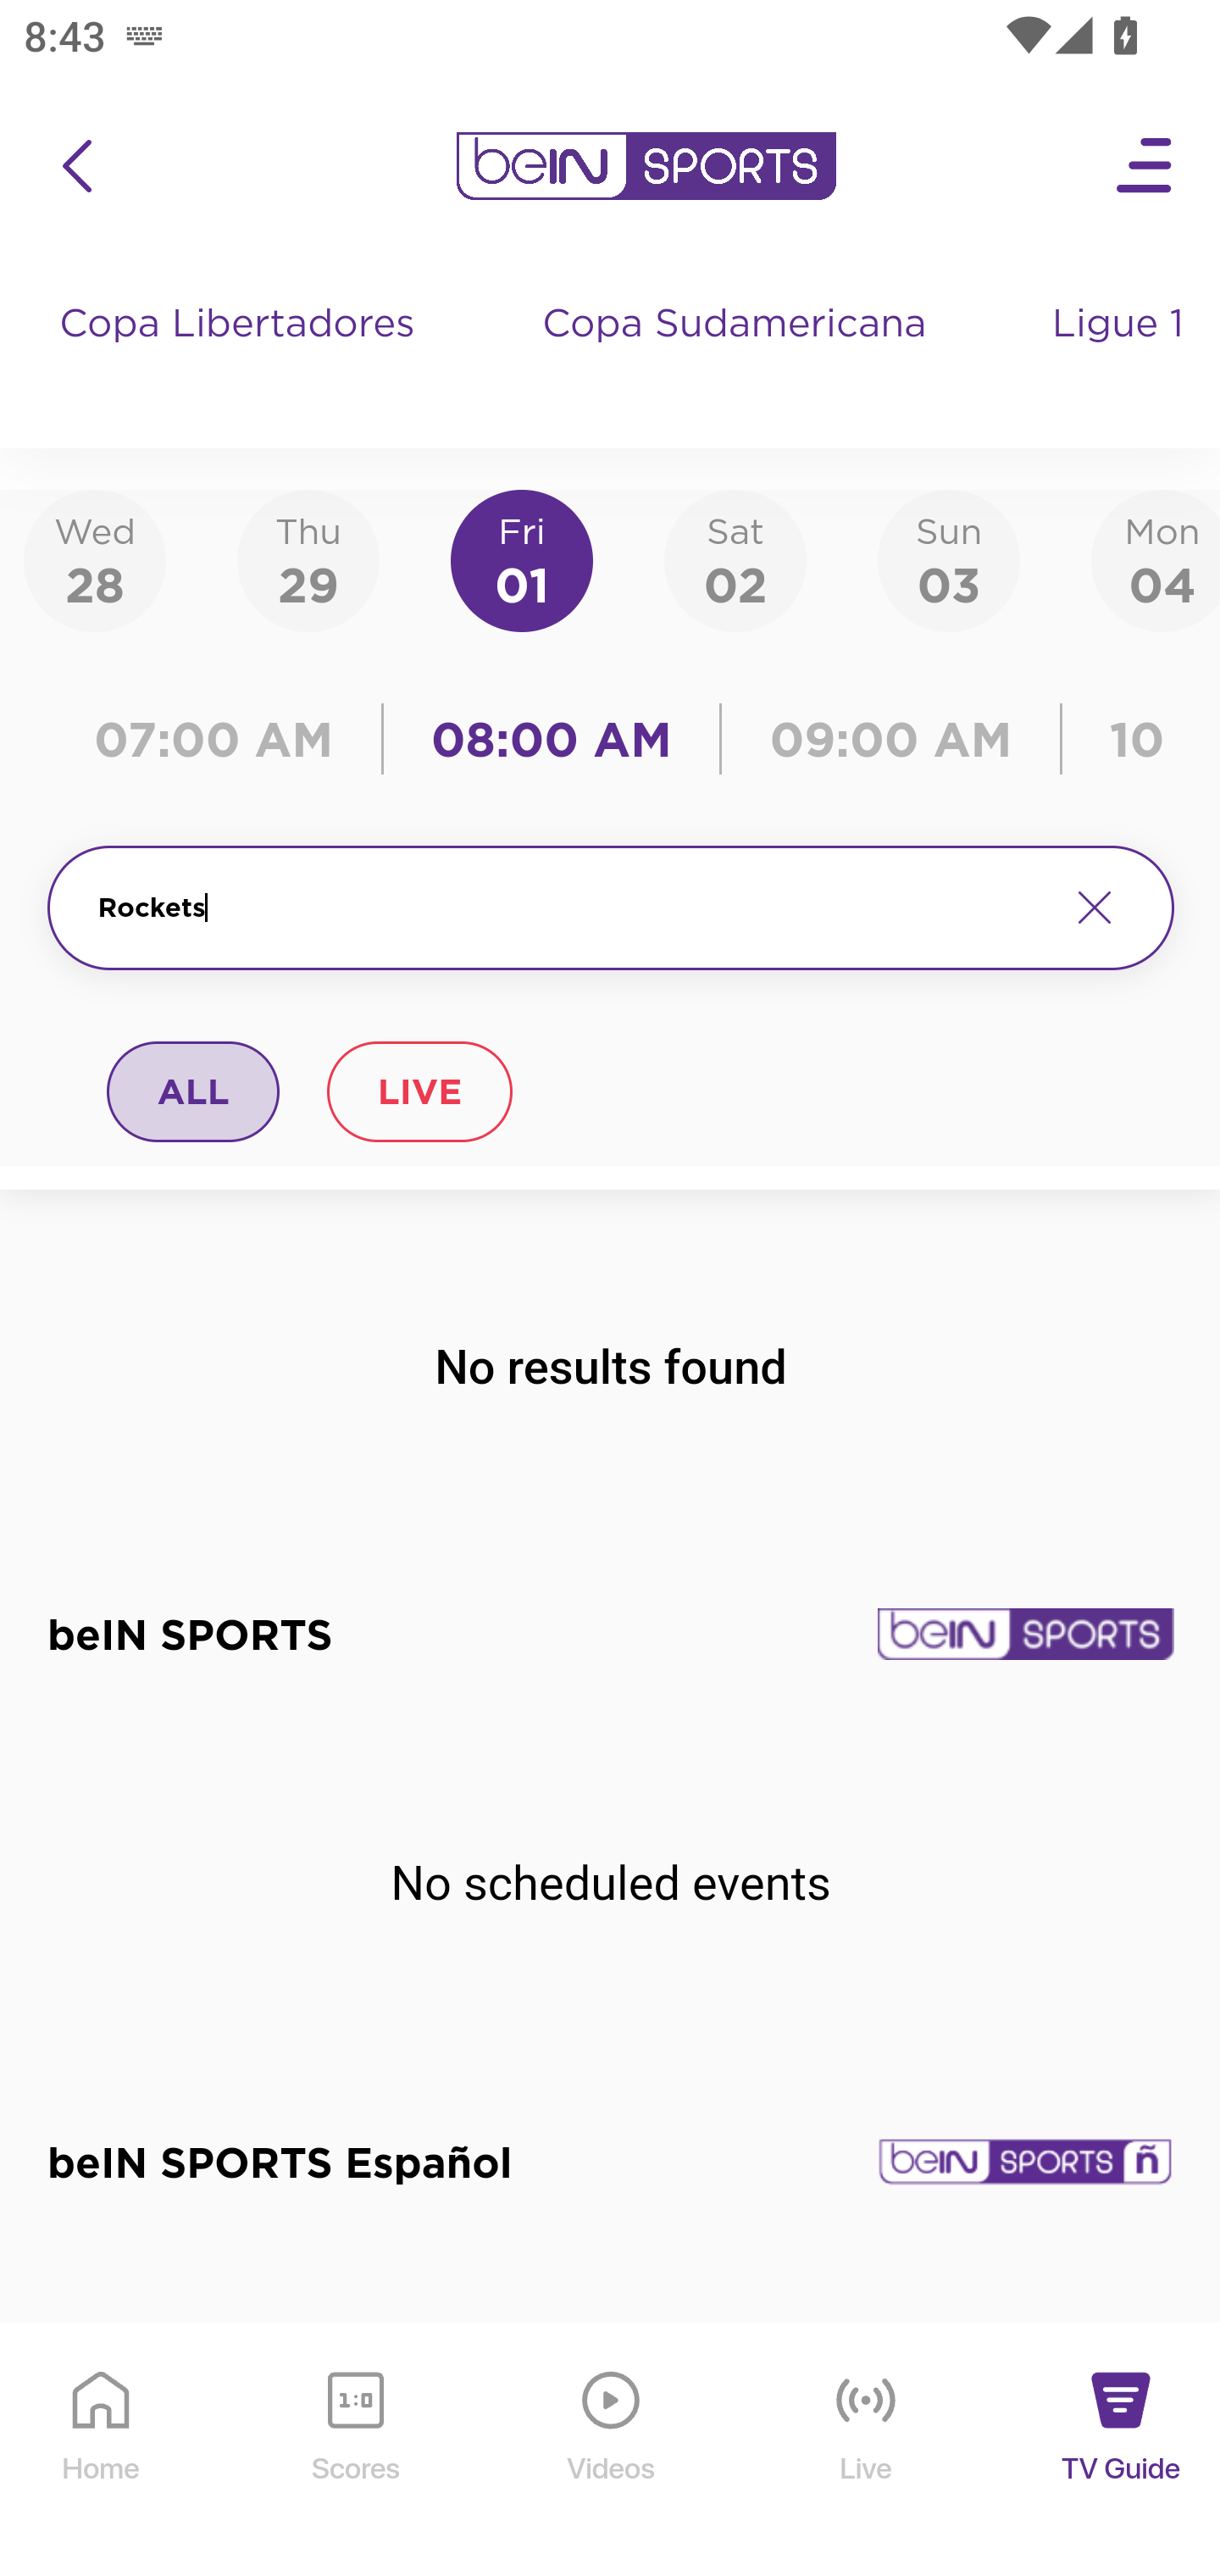  Describe the element at coordinates (949, 559) in the screenshot. I see `Sun03` at that location.